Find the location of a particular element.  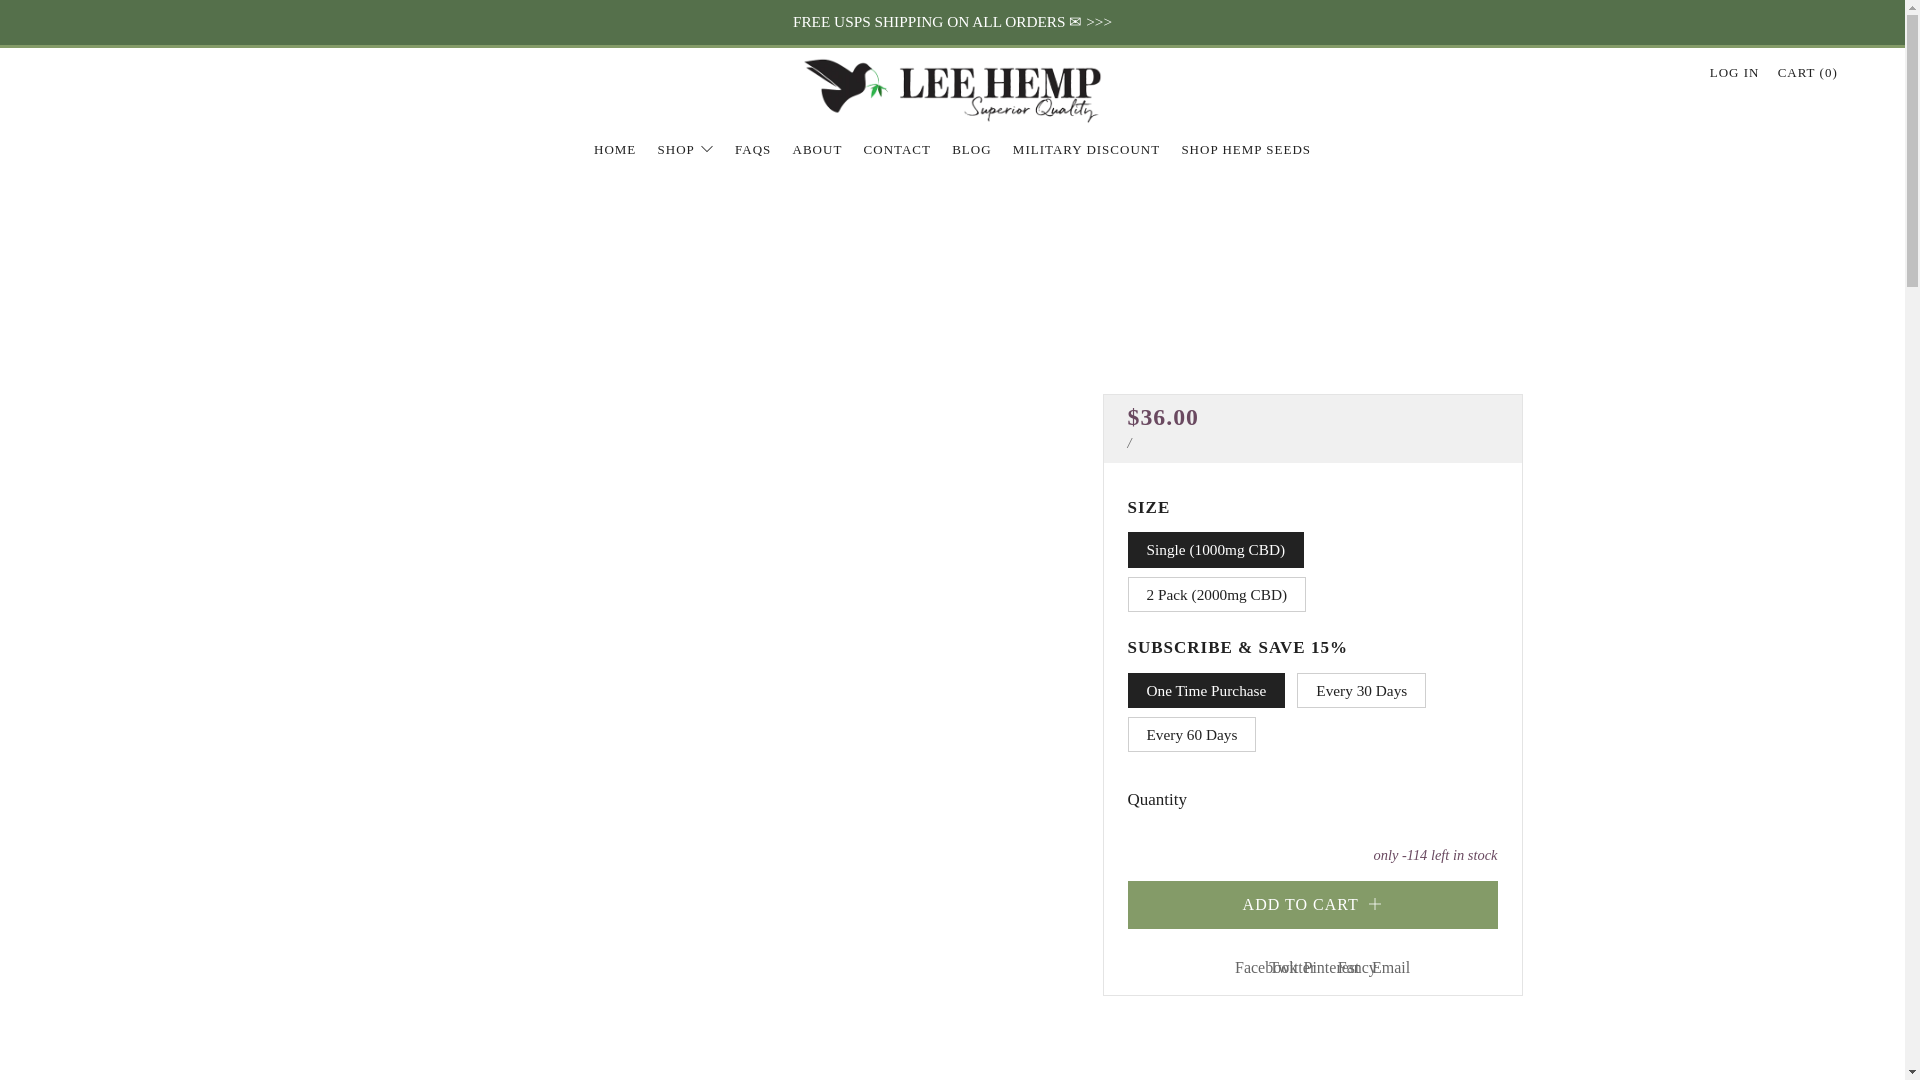

SHOP is located at coordinates (686, 150).